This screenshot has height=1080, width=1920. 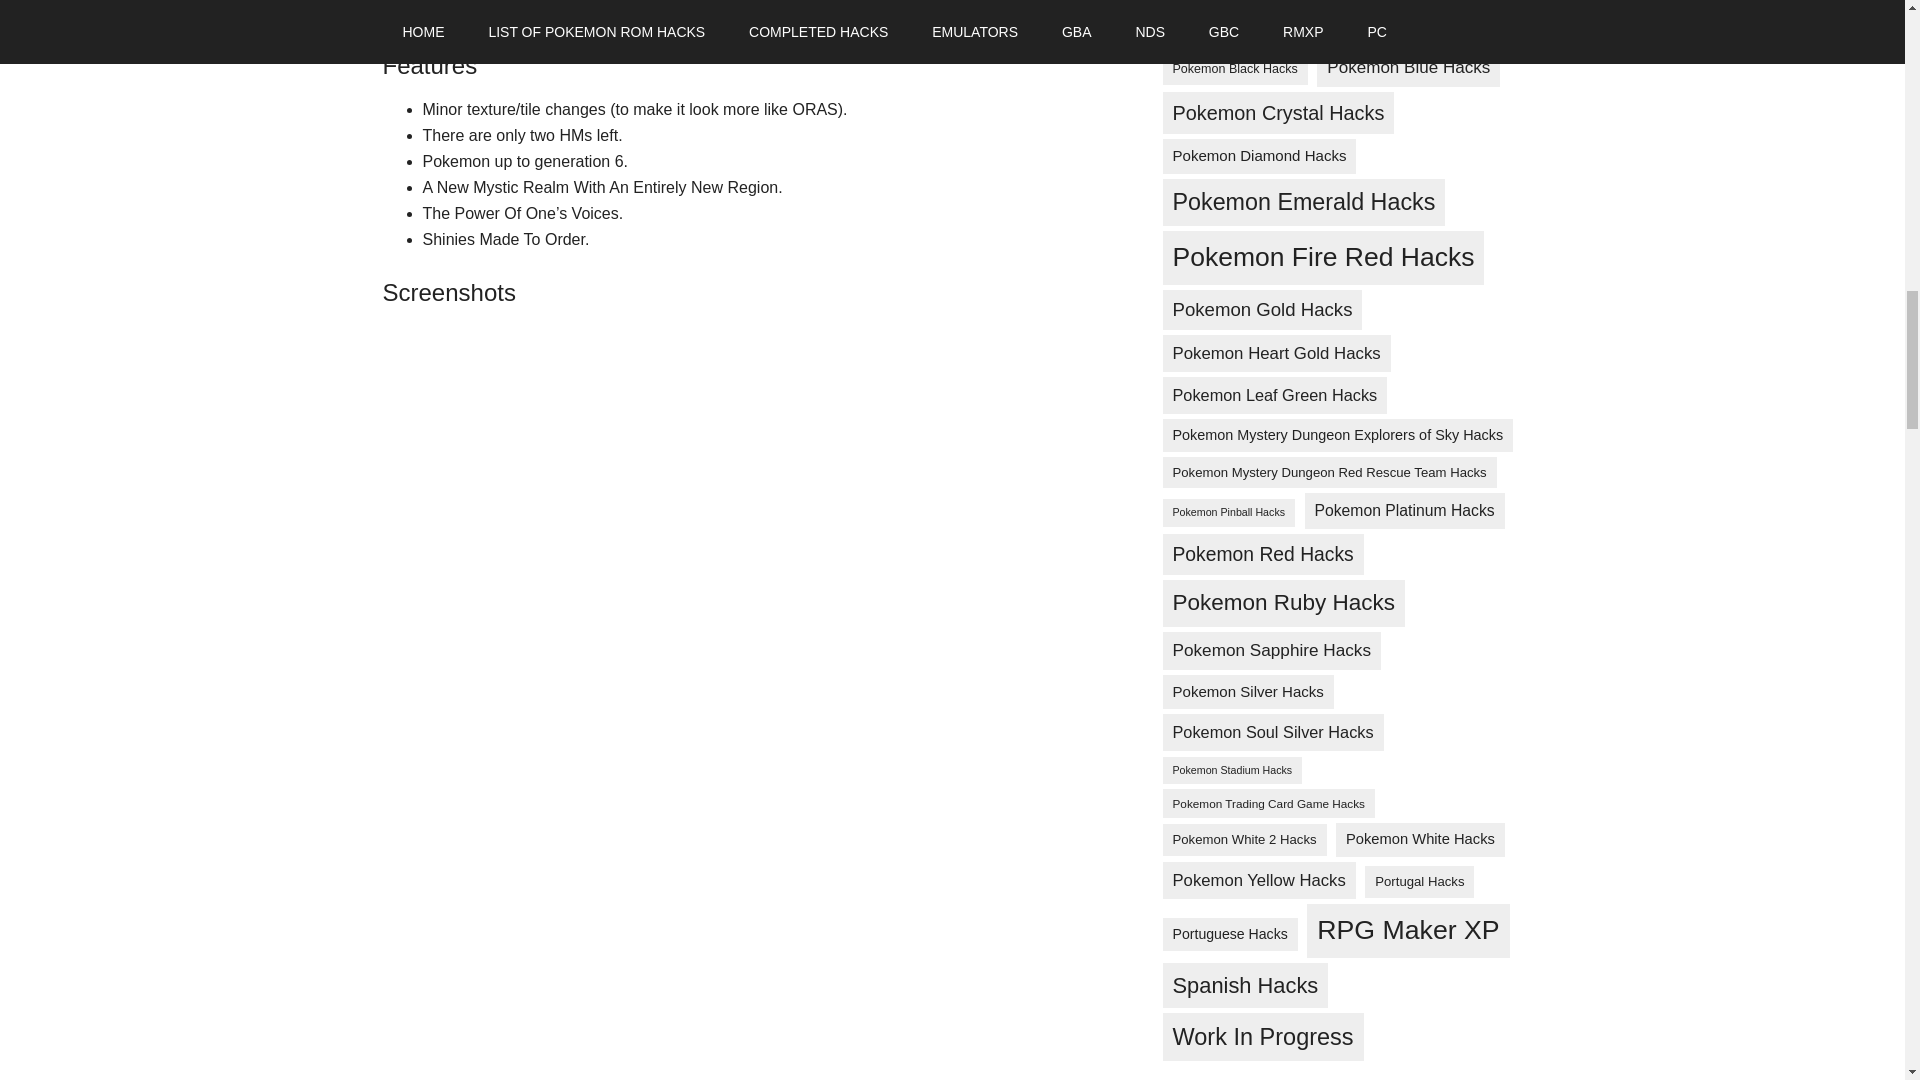 I want to click on Pokemon Reworld Screenshot, so click(x=532, y=399).